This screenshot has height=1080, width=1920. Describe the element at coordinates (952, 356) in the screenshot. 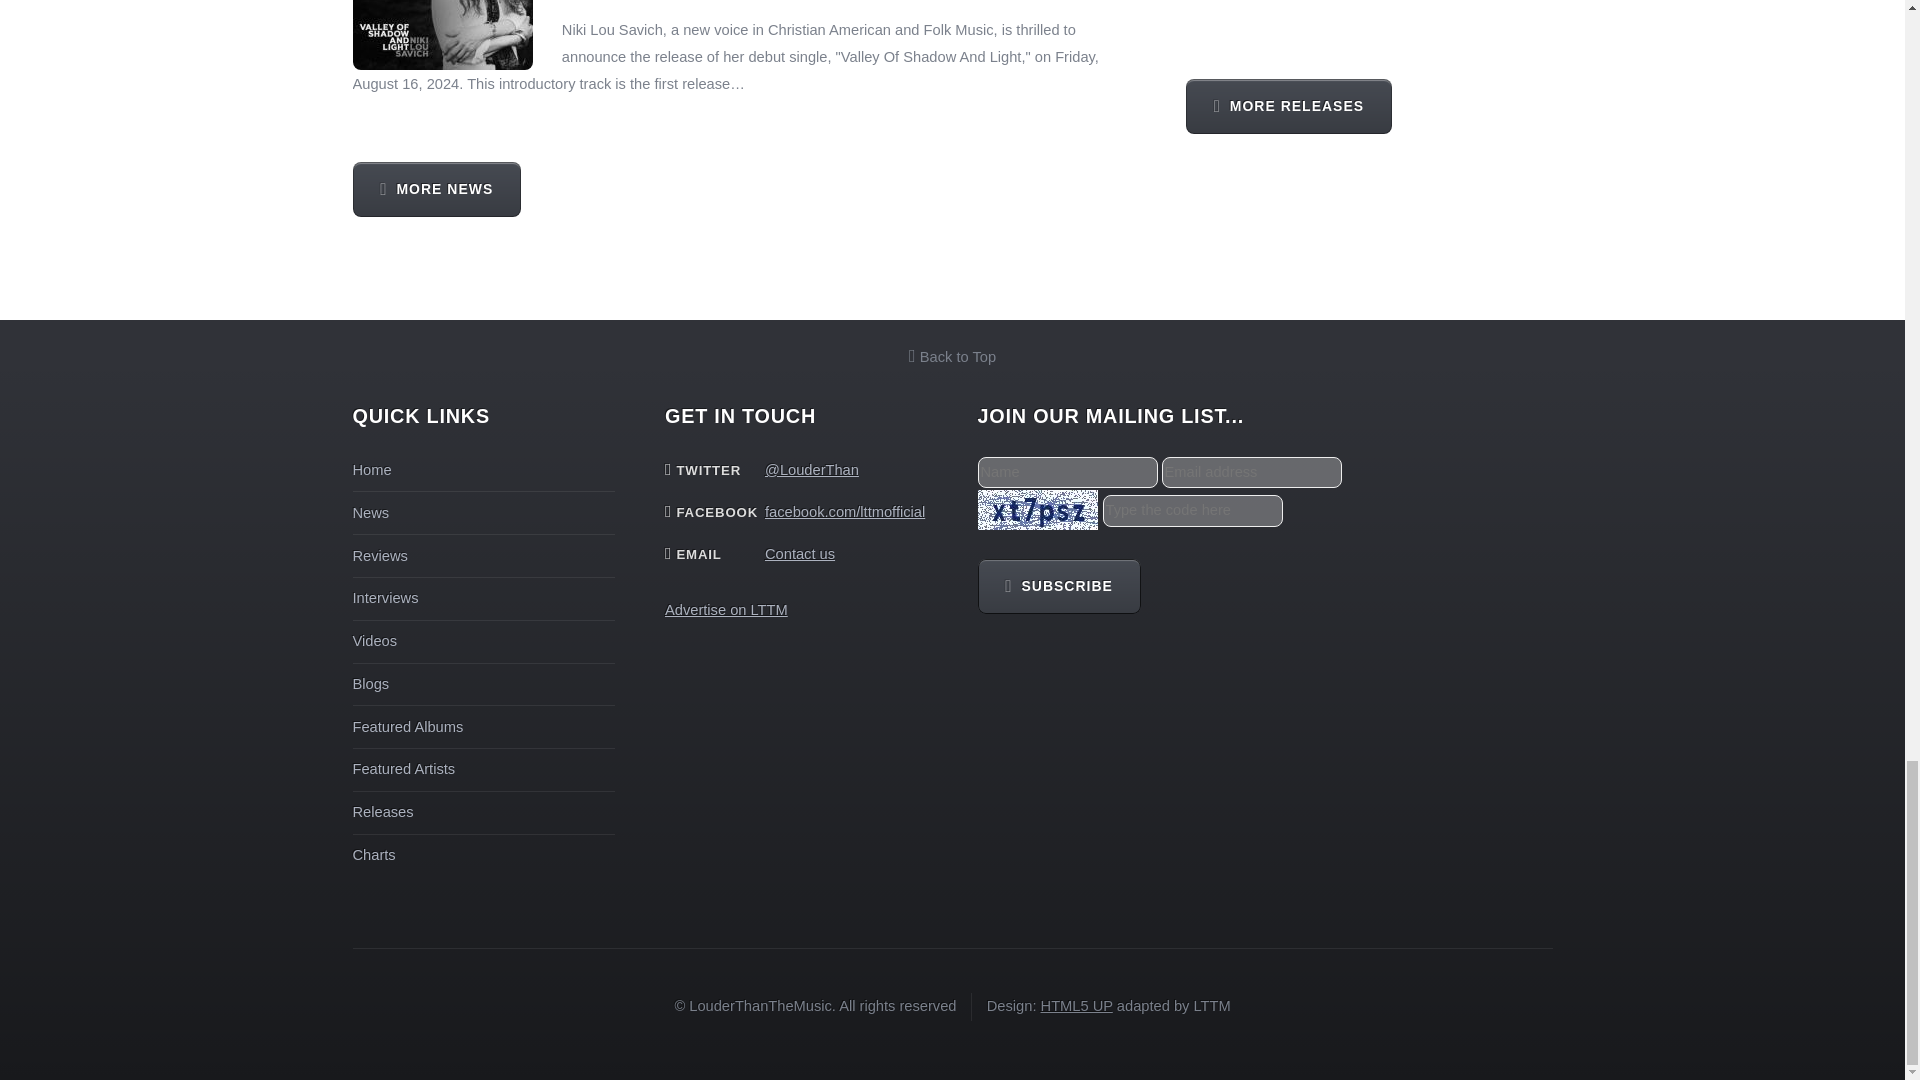

I see ` Back to Top` at that location.